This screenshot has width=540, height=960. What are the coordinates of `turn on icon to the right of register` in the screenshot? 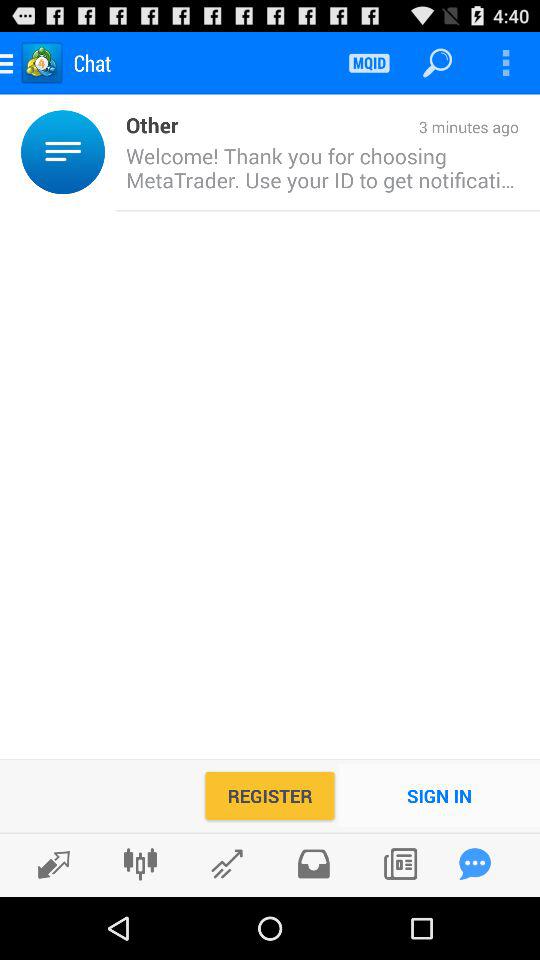 It's located at (440, 796).